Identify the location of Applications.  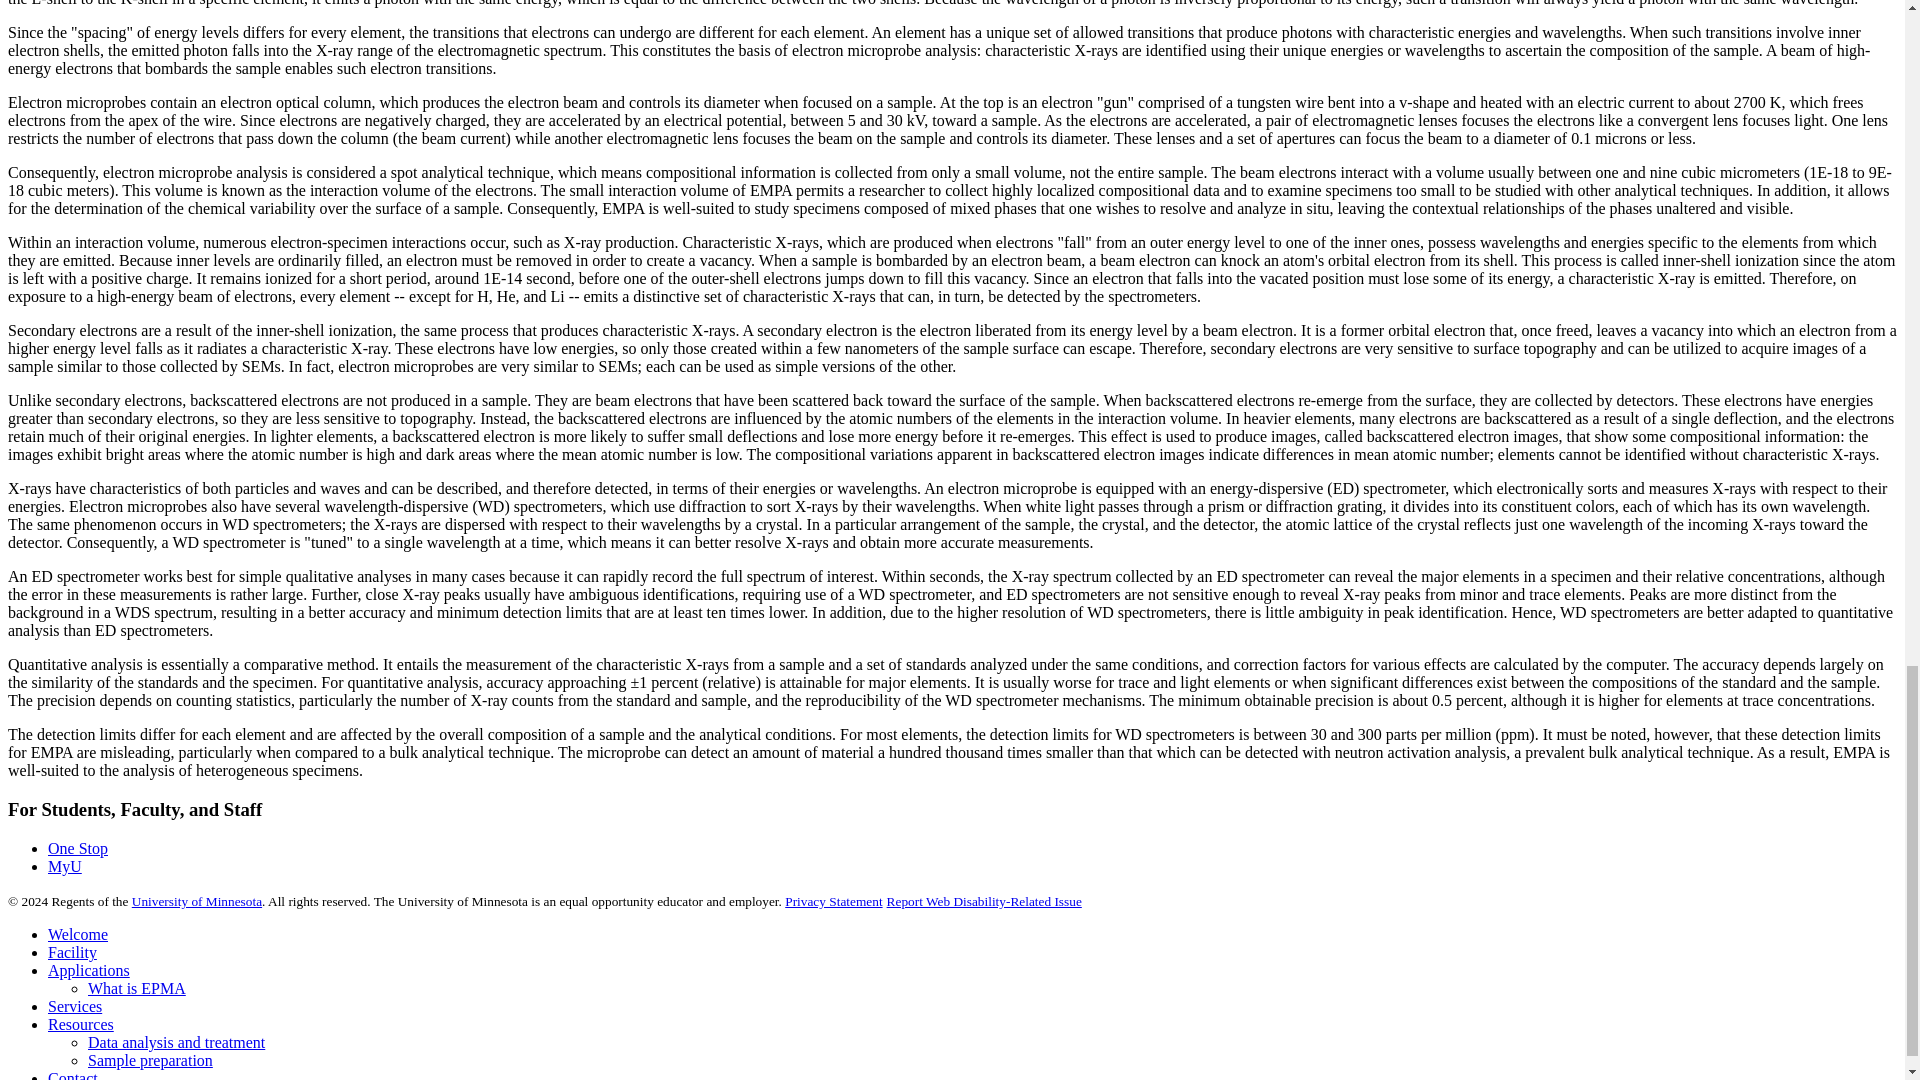
(89, 970).